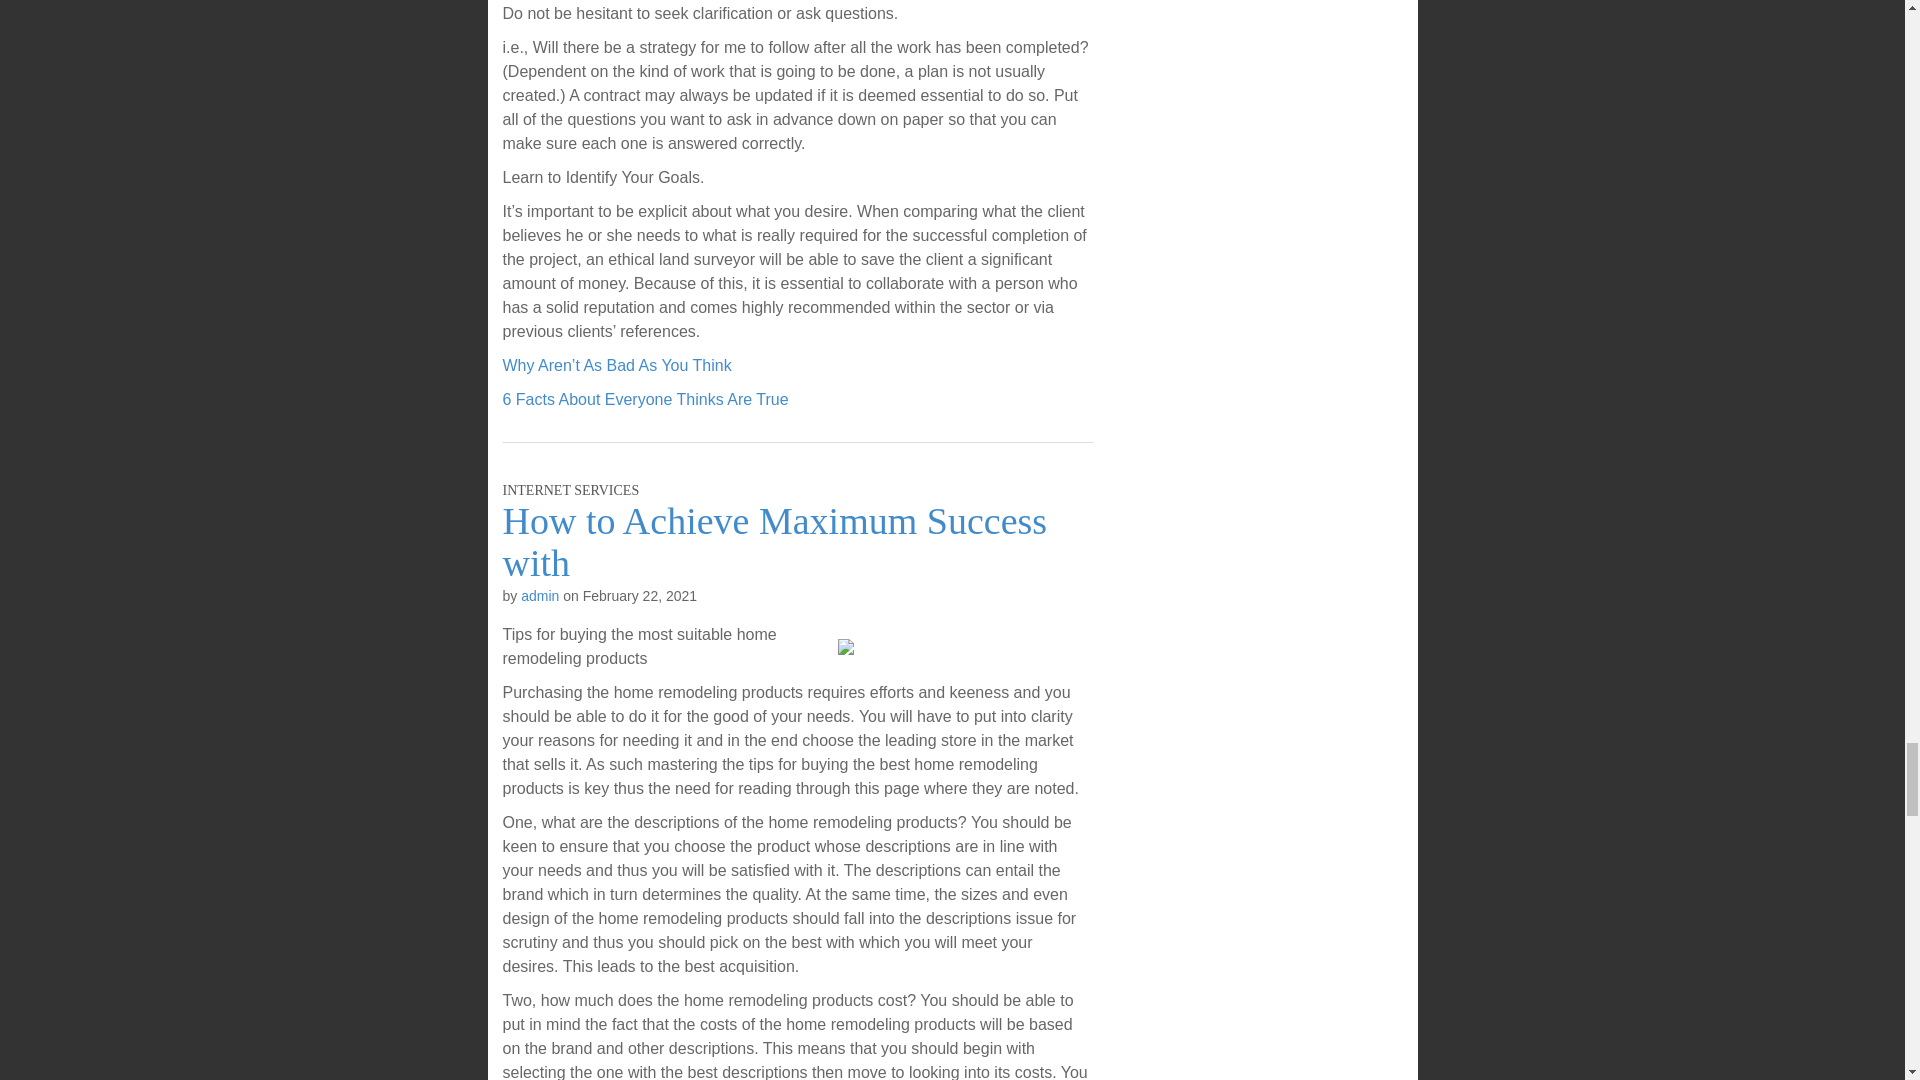 The height and width of the screenshot is (1080, 1920). Describe the element at coordinates (539, 595) in the screenshot. I see `Posts by admin` at that location.